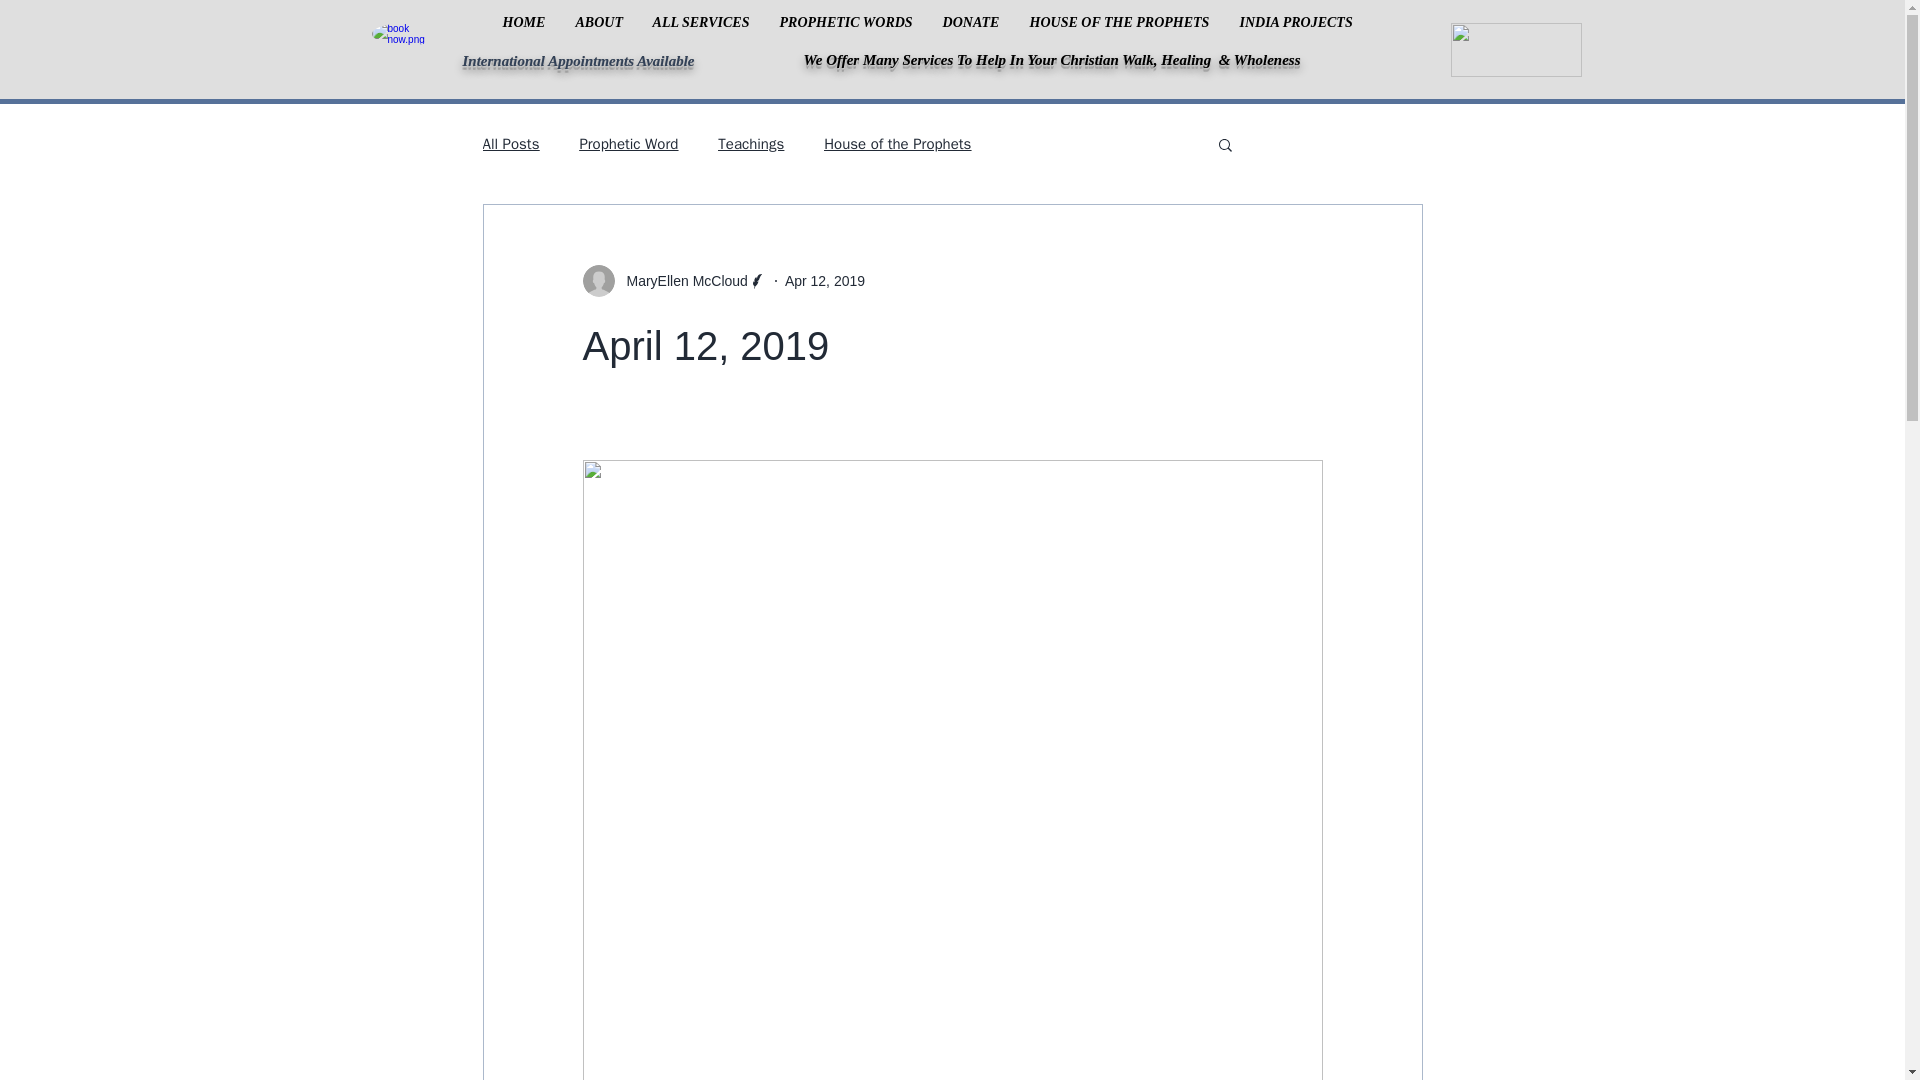  I want to click on House of the Prophets, so click(897, 143).